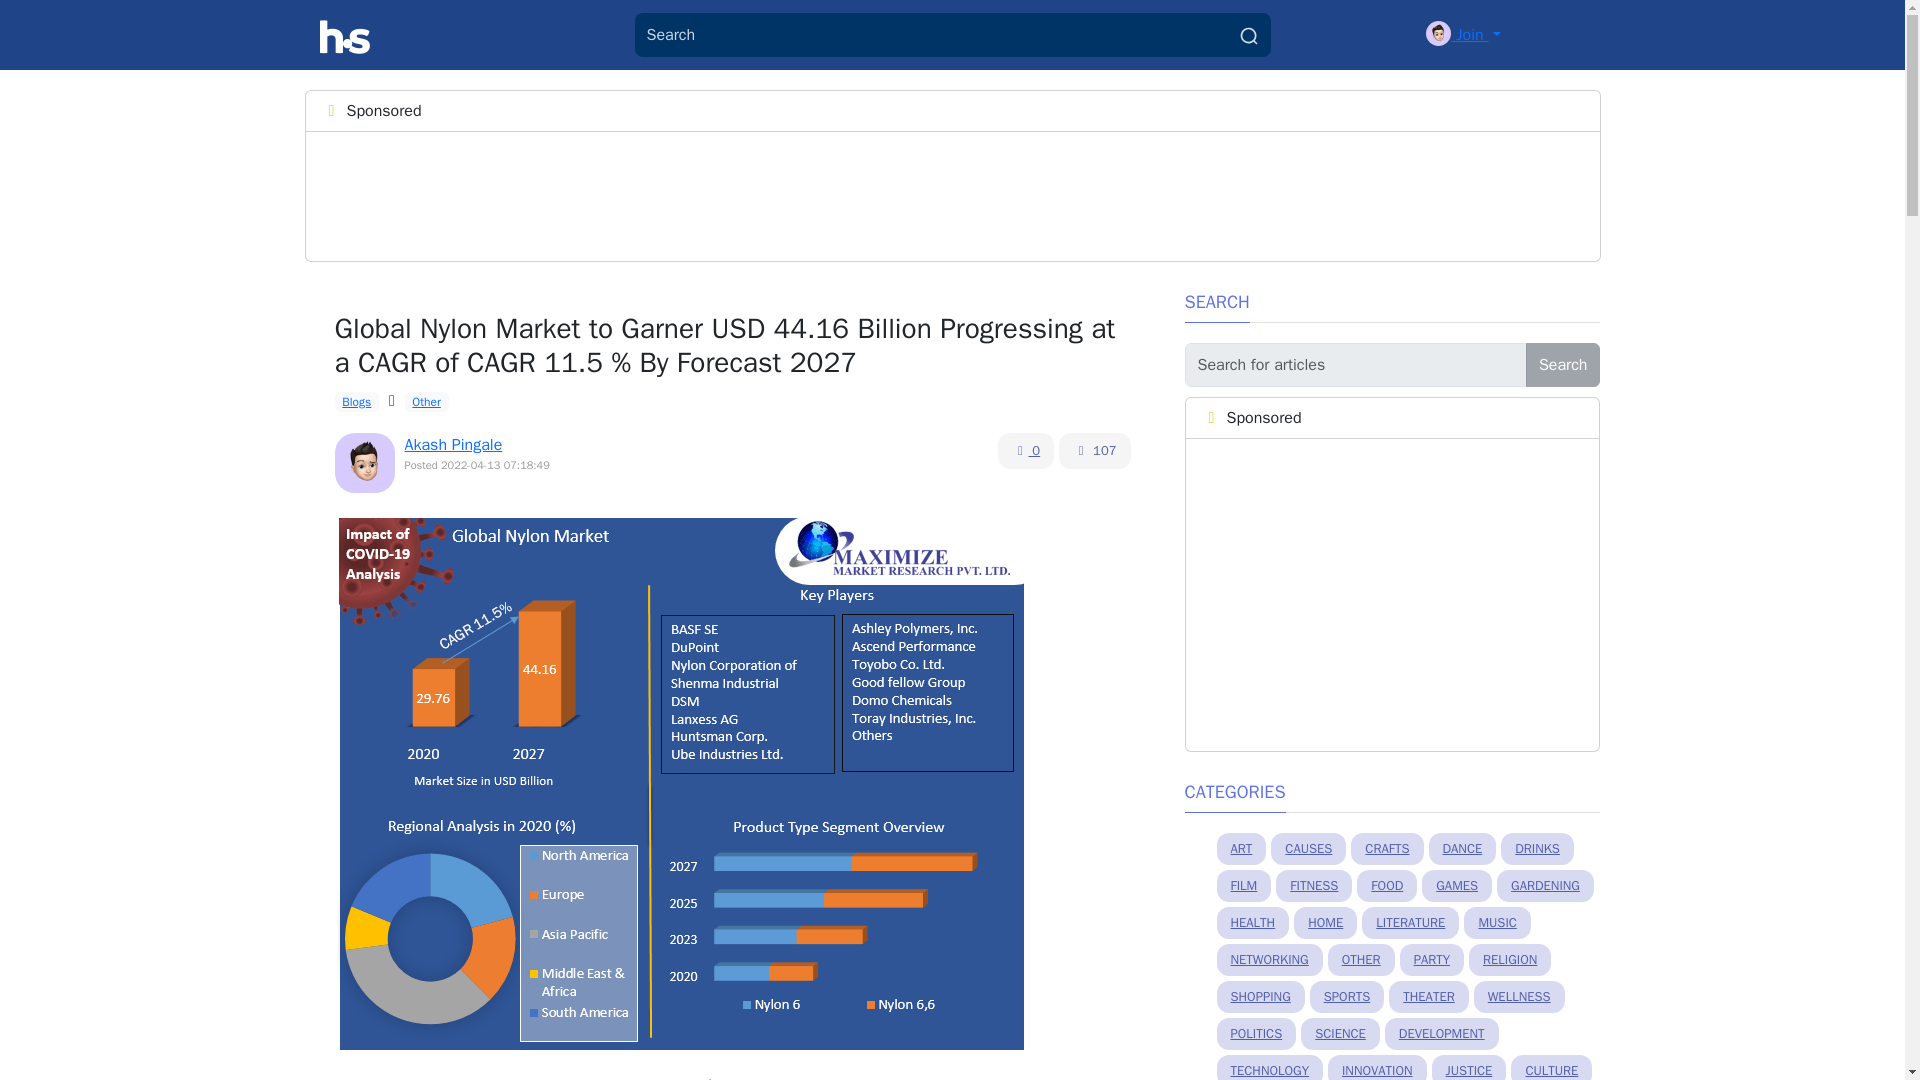  Describe the element at coordinates (427, 402) in the screenshot. I see `Other` at that location.